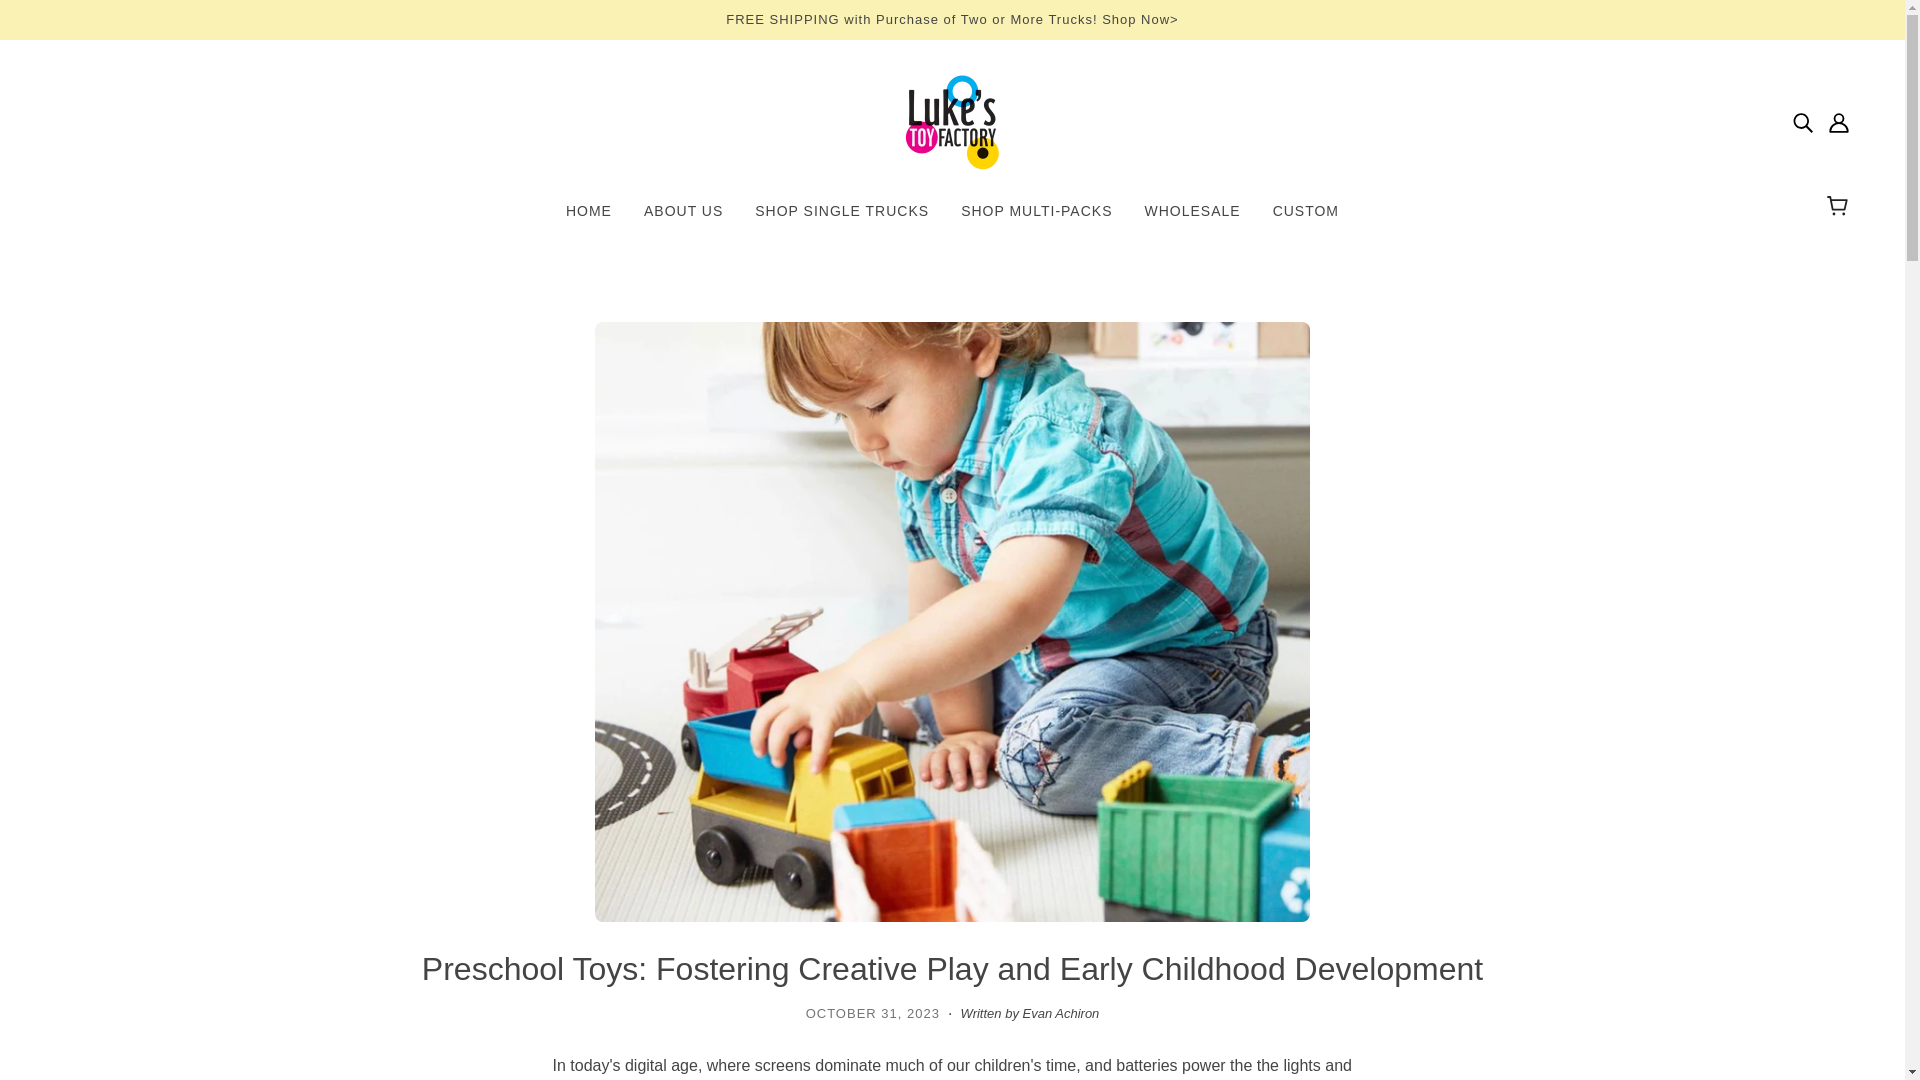  Describe the element at coordinates (1036, 218) in the screenshot. I see `SHOP MULTI-PACKS` at that location.